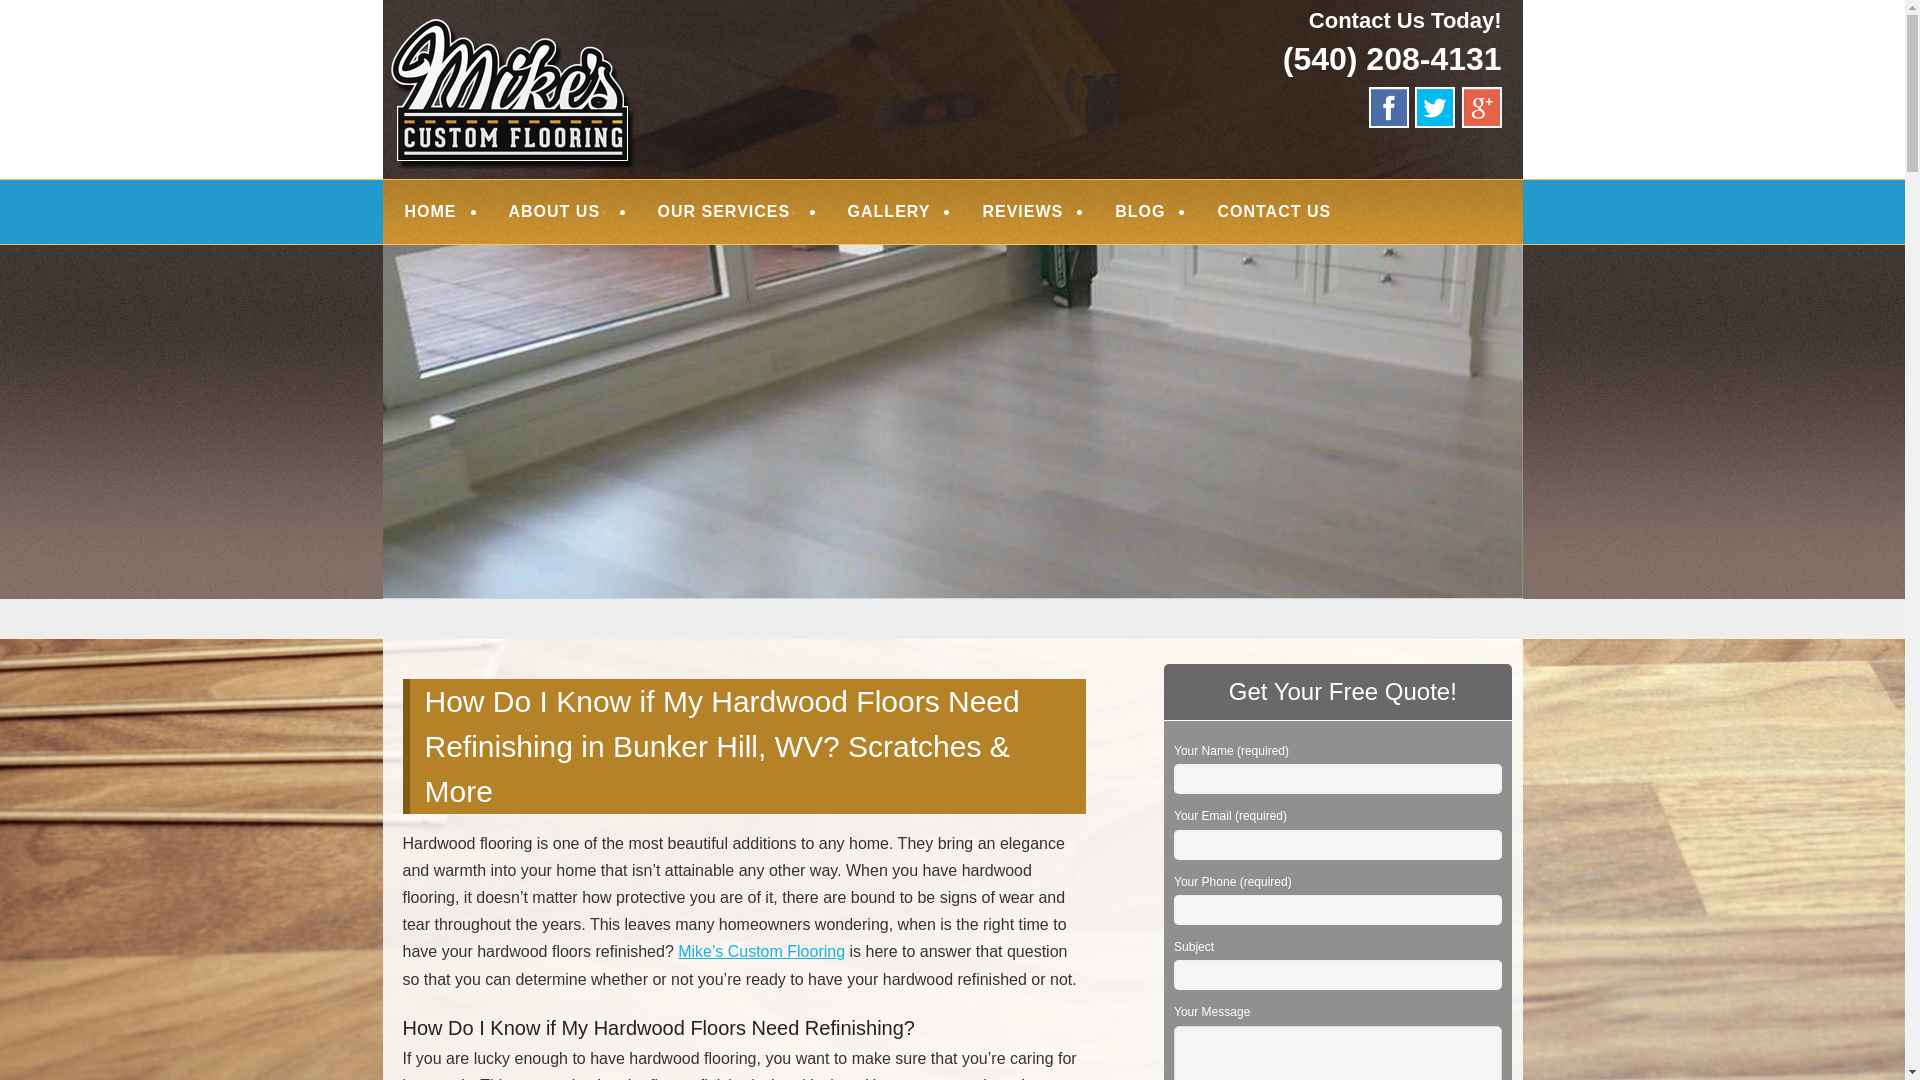  Describe the element at coordinates (727, 212) in the screenshot. I see `OUR SERVICES` at that location.